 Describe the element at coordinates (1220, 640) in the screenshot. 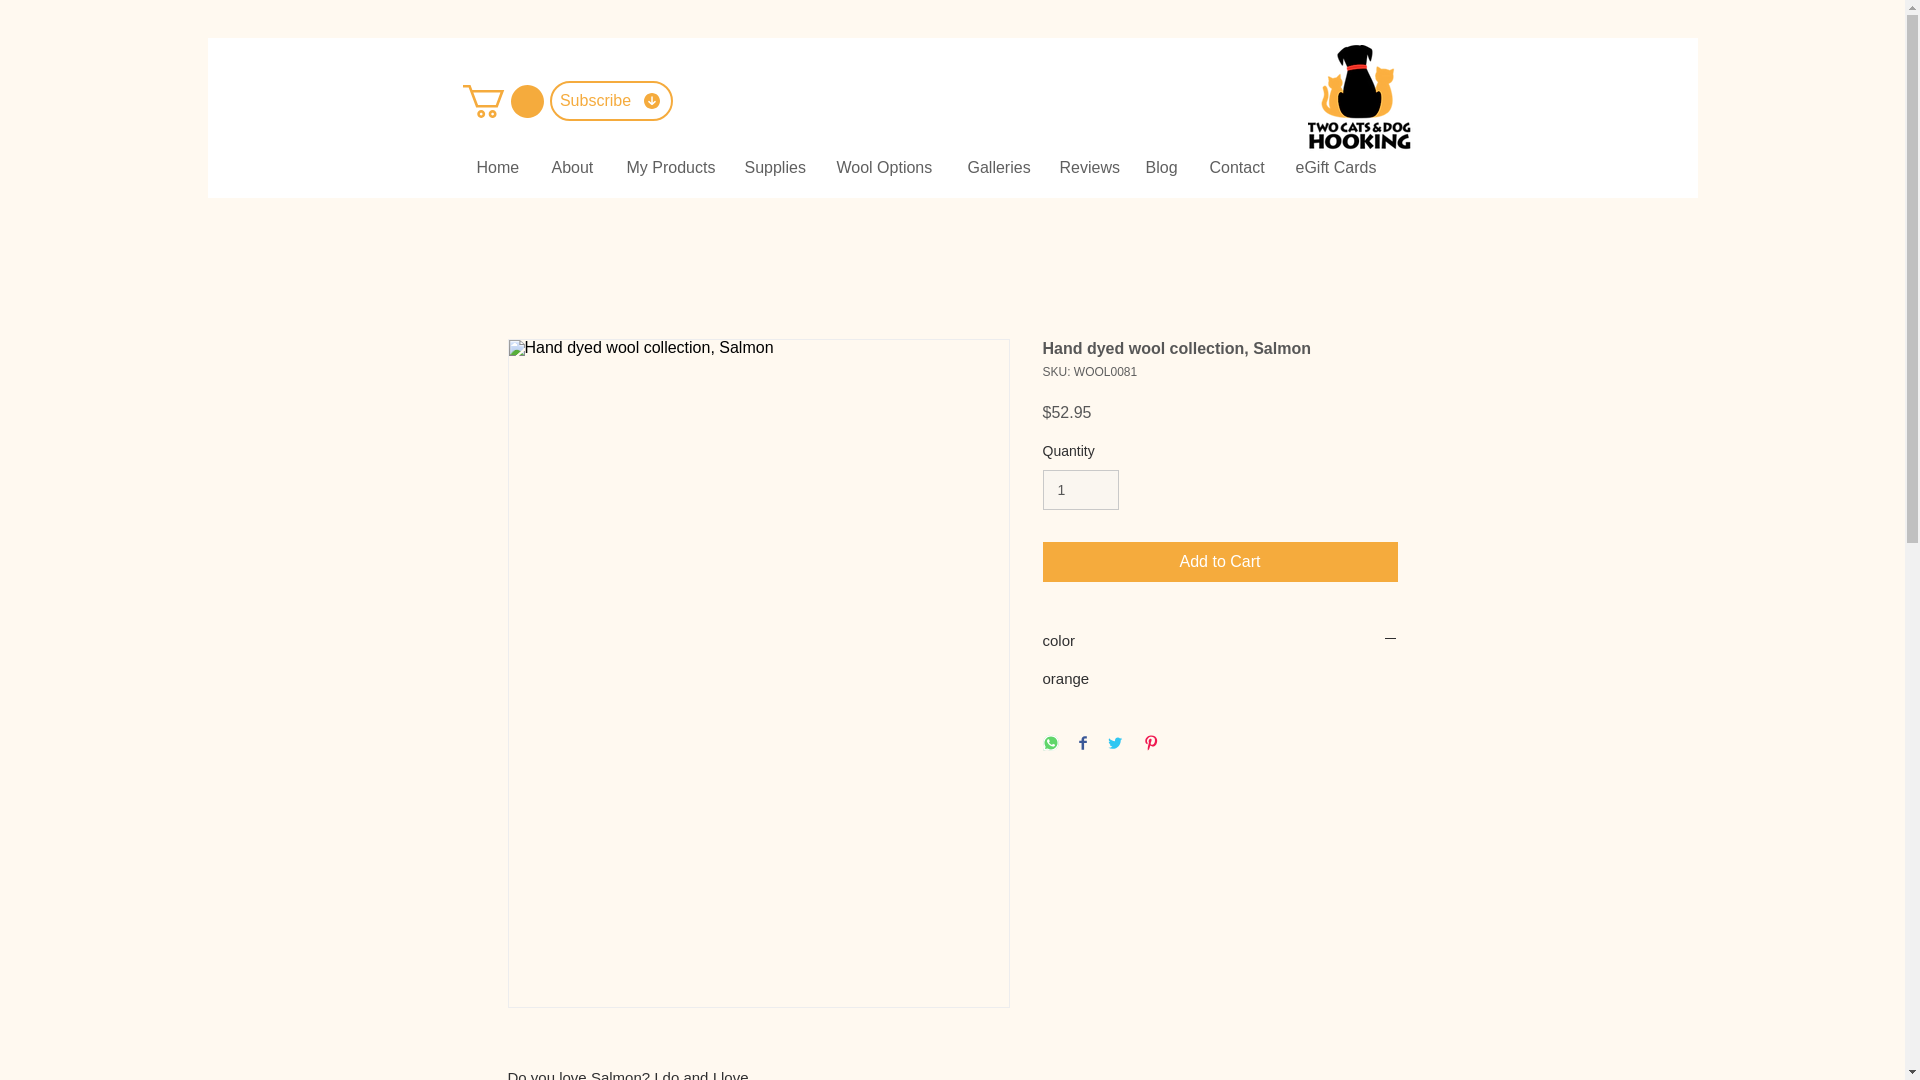

I see `color` at that location.